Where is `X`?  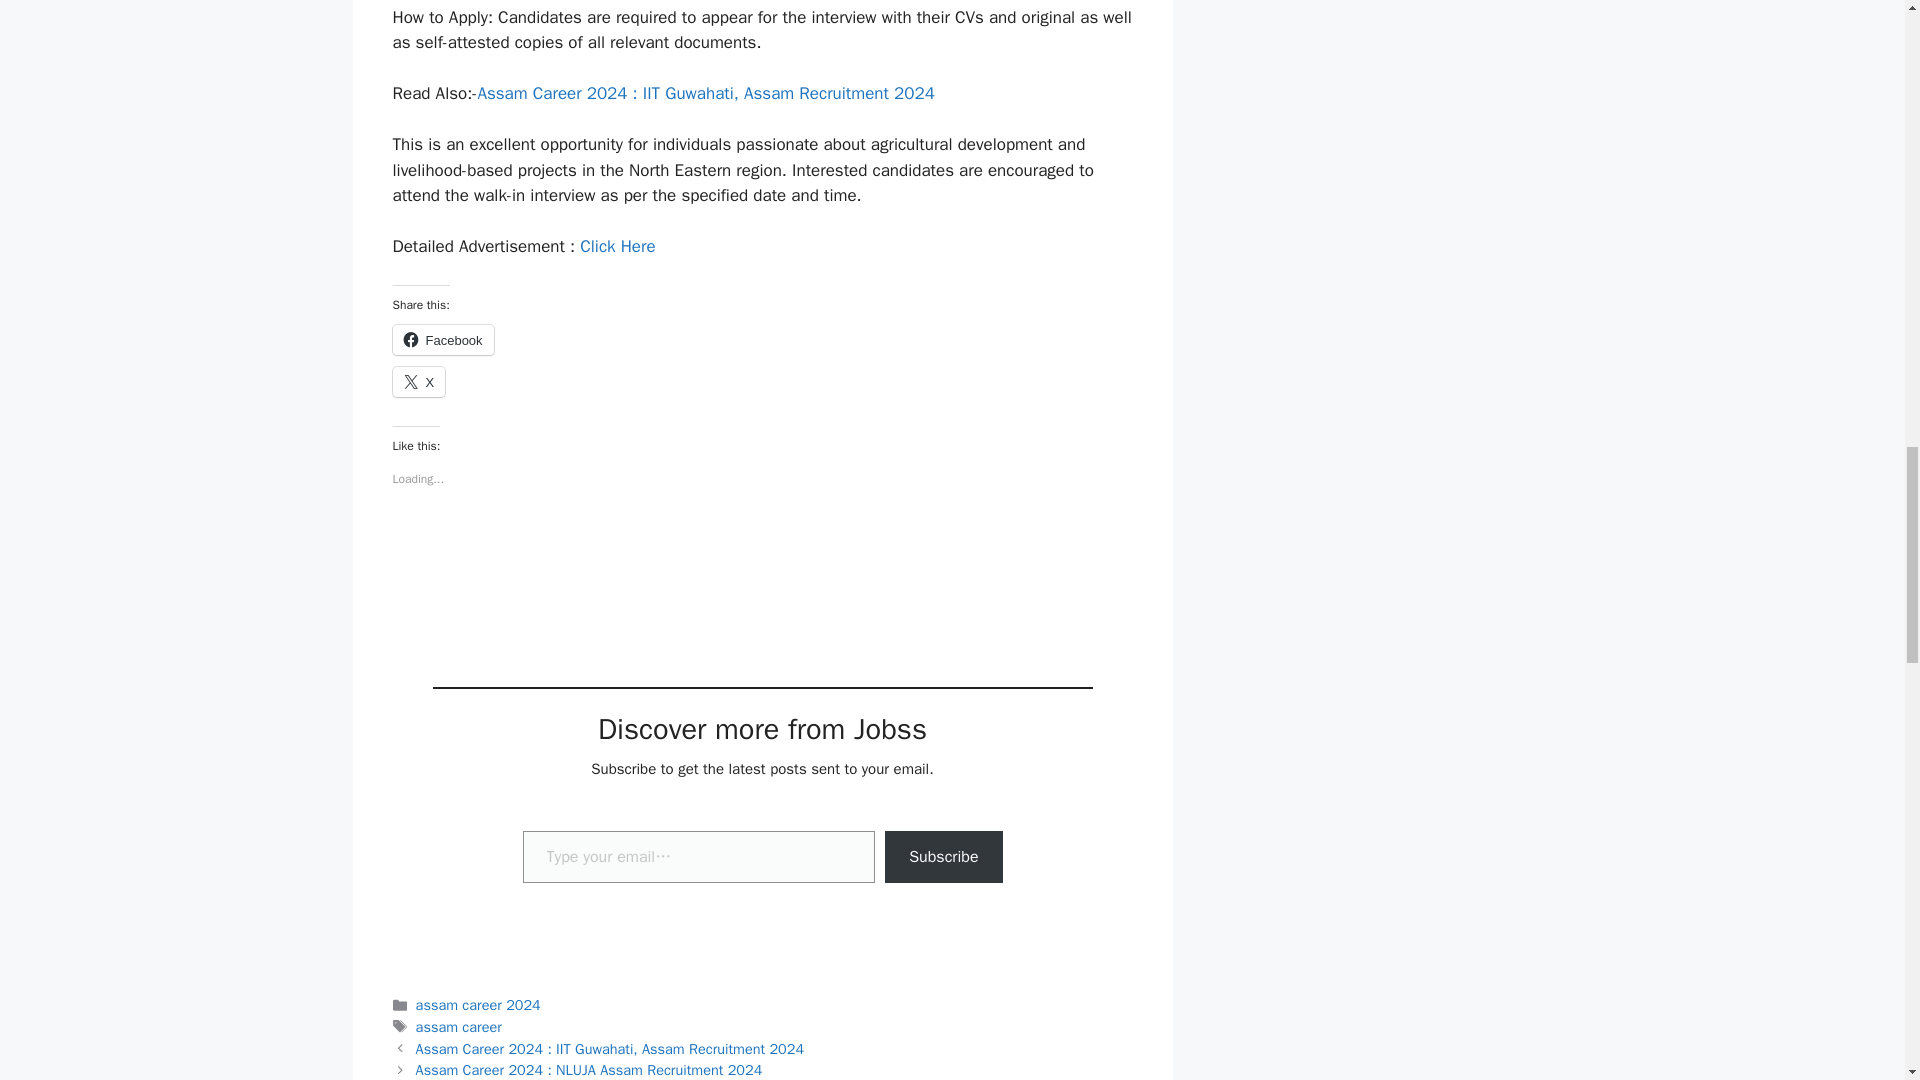 X is located at coordinates (418, 382).